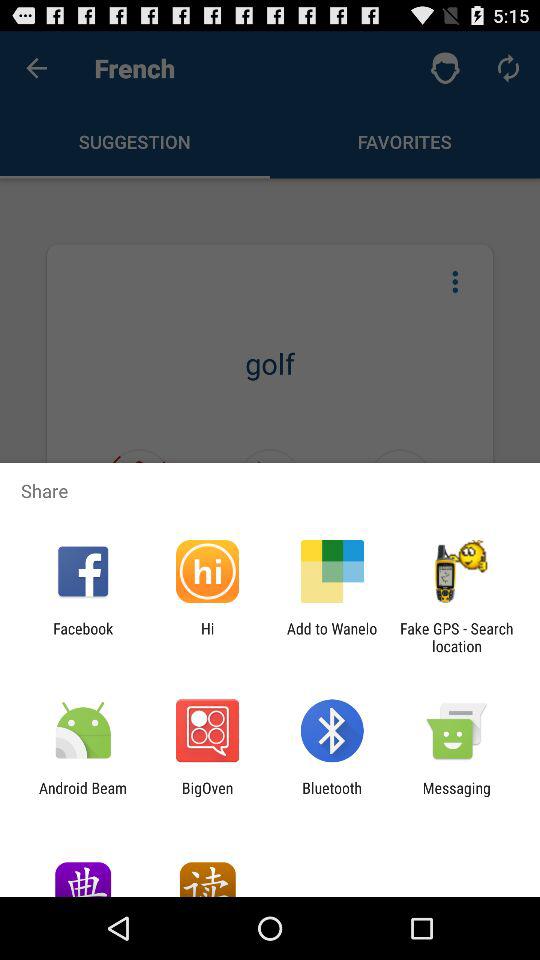 The width and height of the screenshot is (540, 960). Describe the element at coordinates (83, 637) in the screenshot. I see `launch facebook app` at that location.